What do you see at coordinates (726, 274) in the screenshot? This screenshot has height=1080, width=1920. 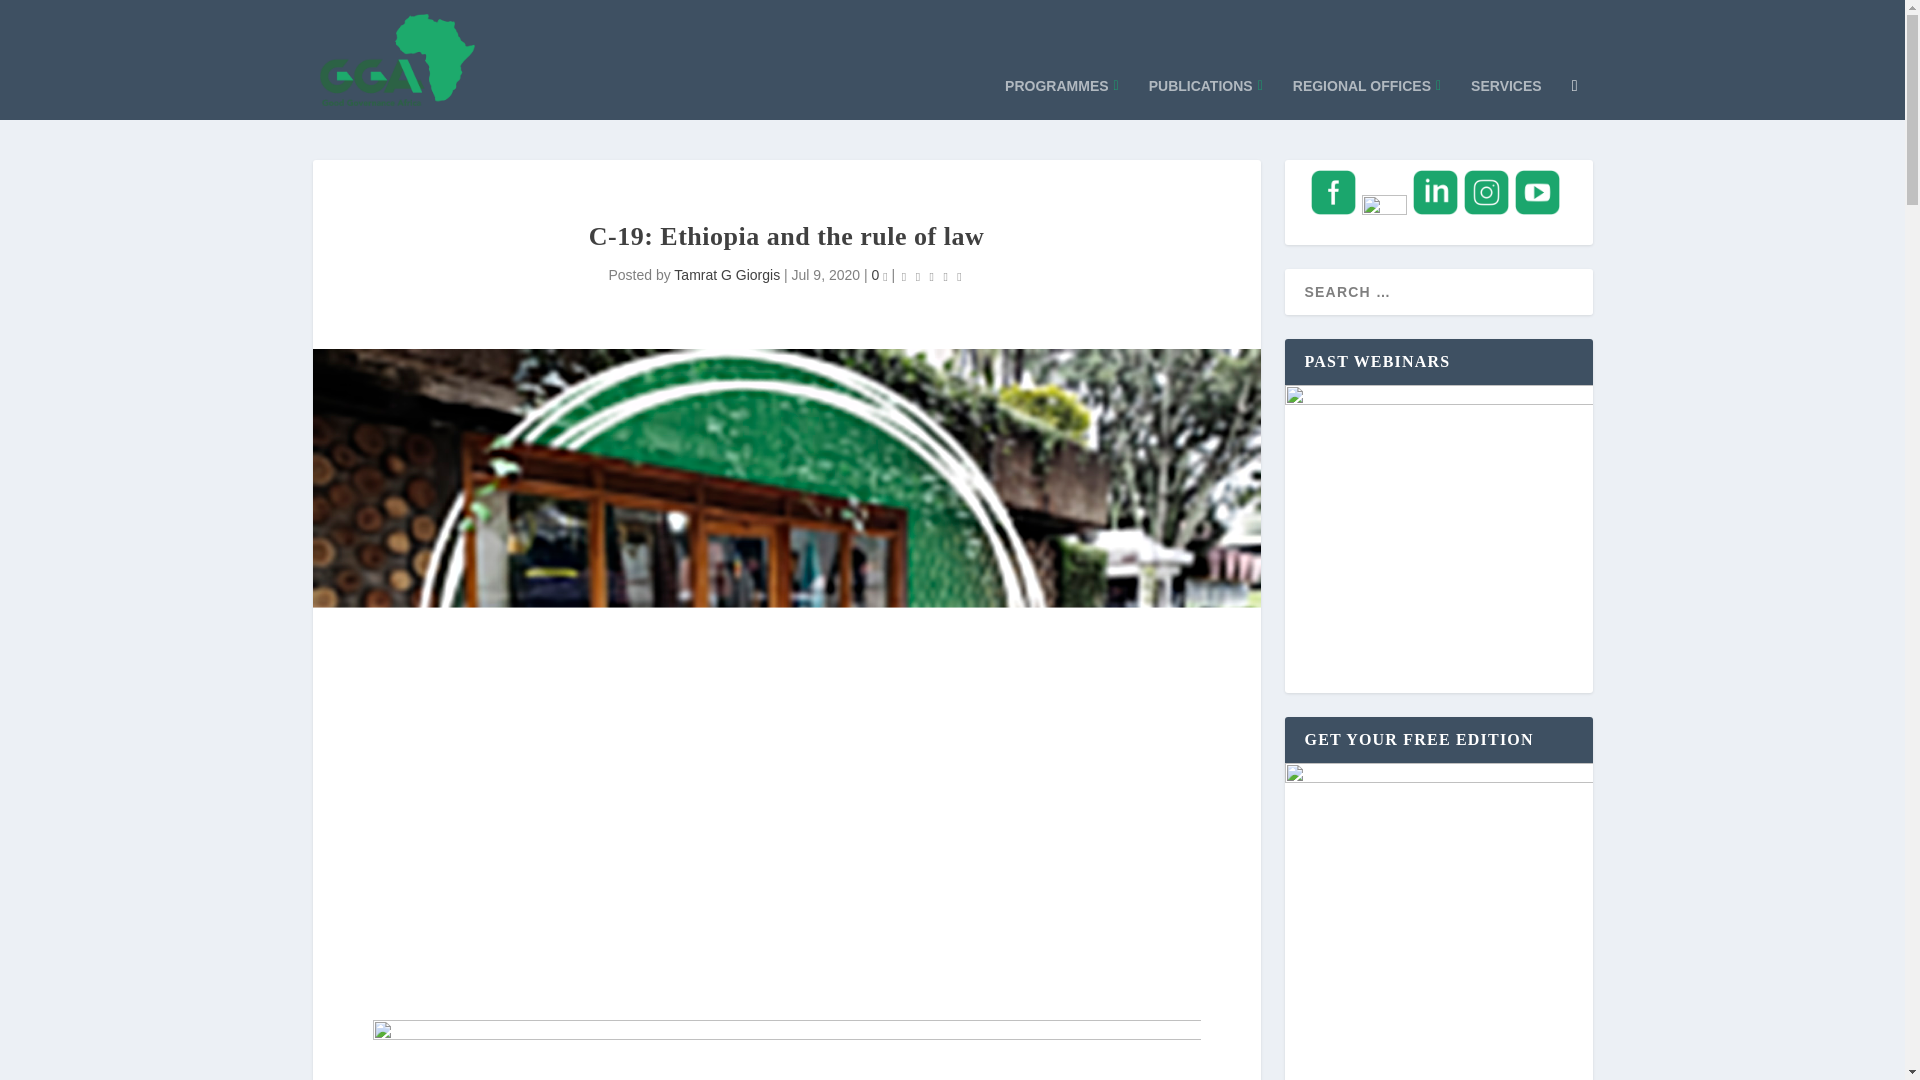 I see `Posts by Tamrat G Giorgis` at bounding box center [726, 274].